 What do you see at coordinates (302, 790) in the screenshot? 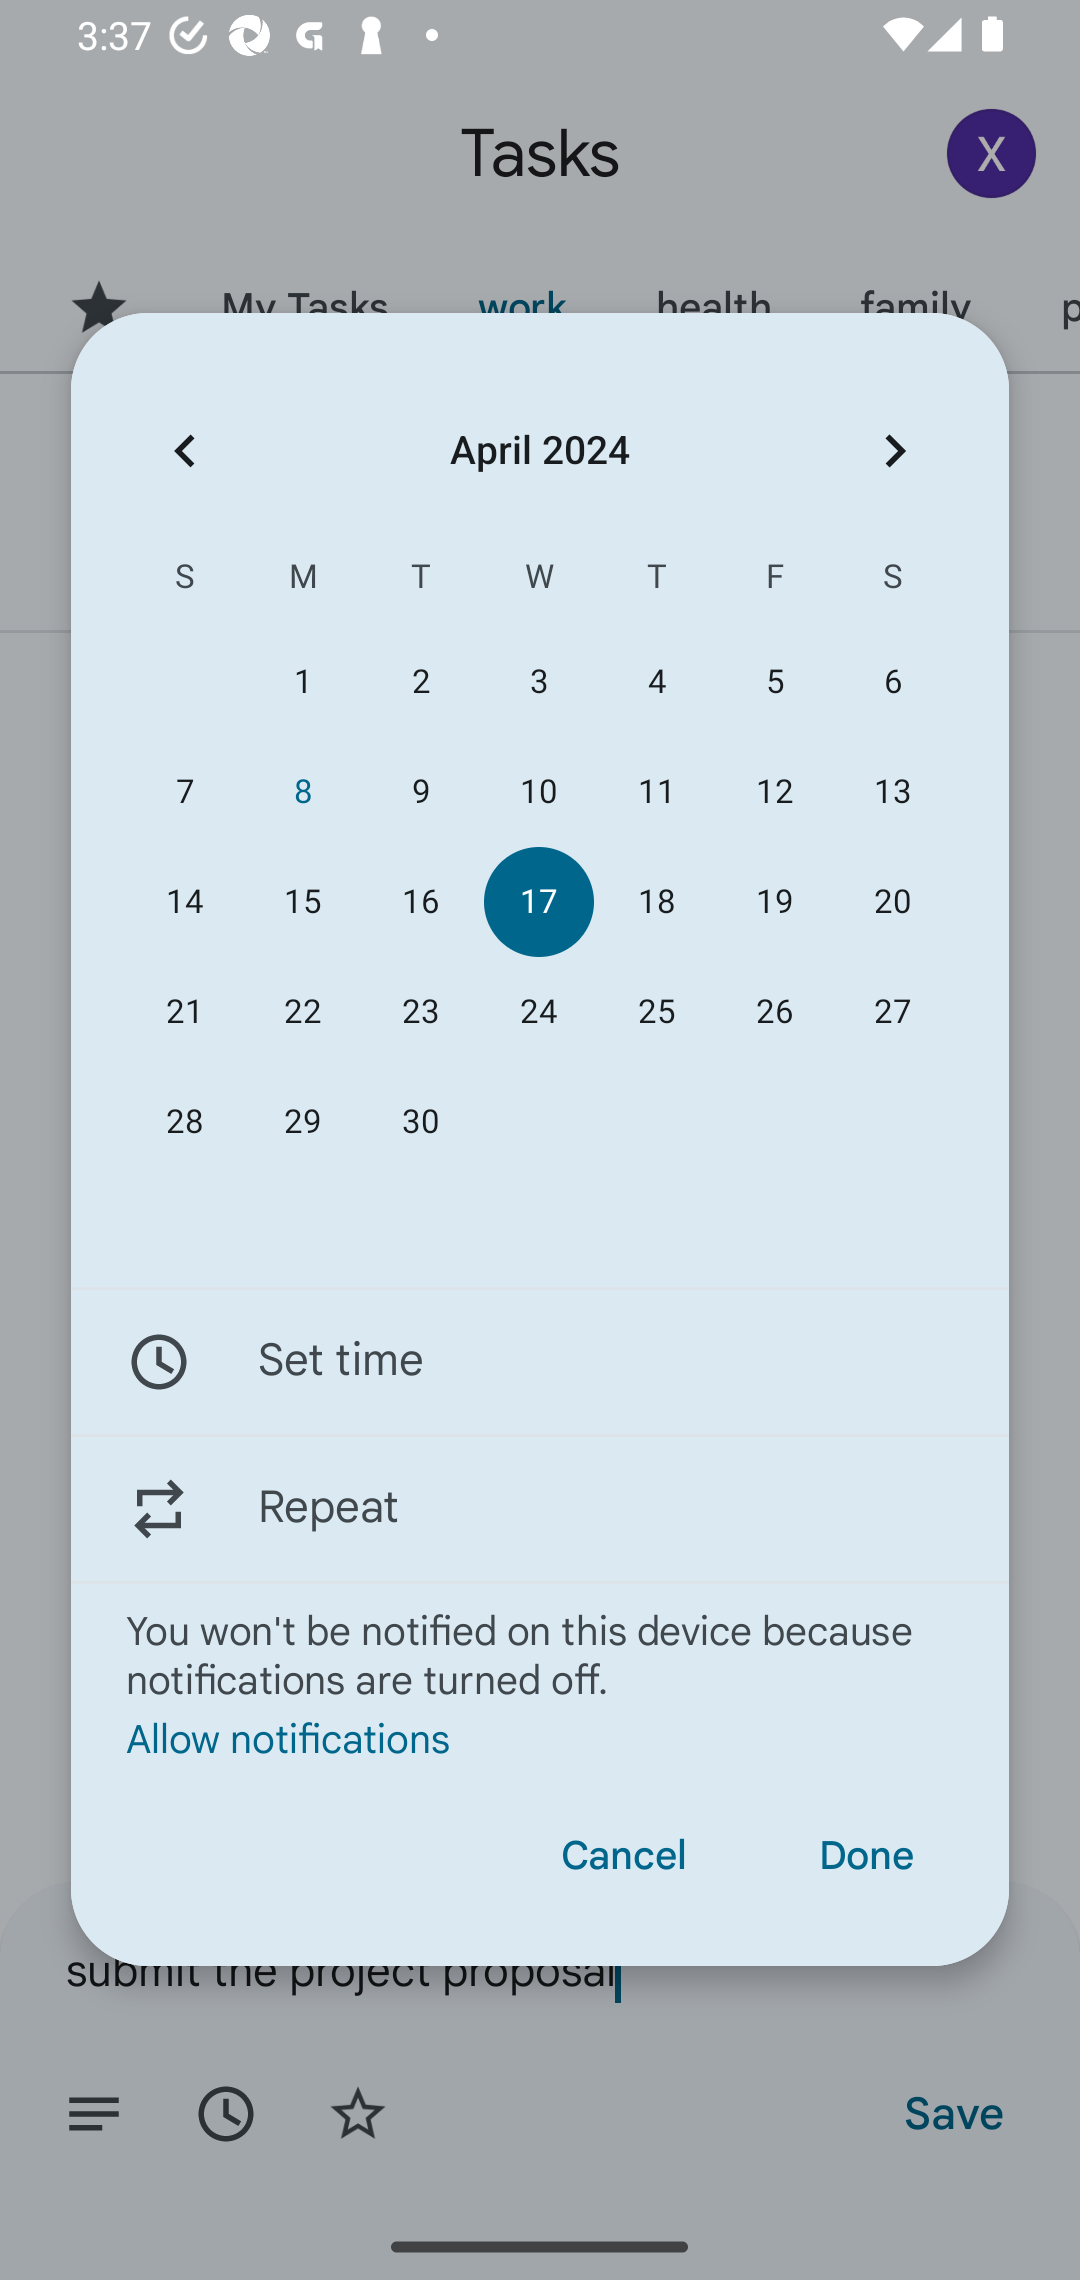
I see `8 08 April 2024` at bounding box center [302, 790].